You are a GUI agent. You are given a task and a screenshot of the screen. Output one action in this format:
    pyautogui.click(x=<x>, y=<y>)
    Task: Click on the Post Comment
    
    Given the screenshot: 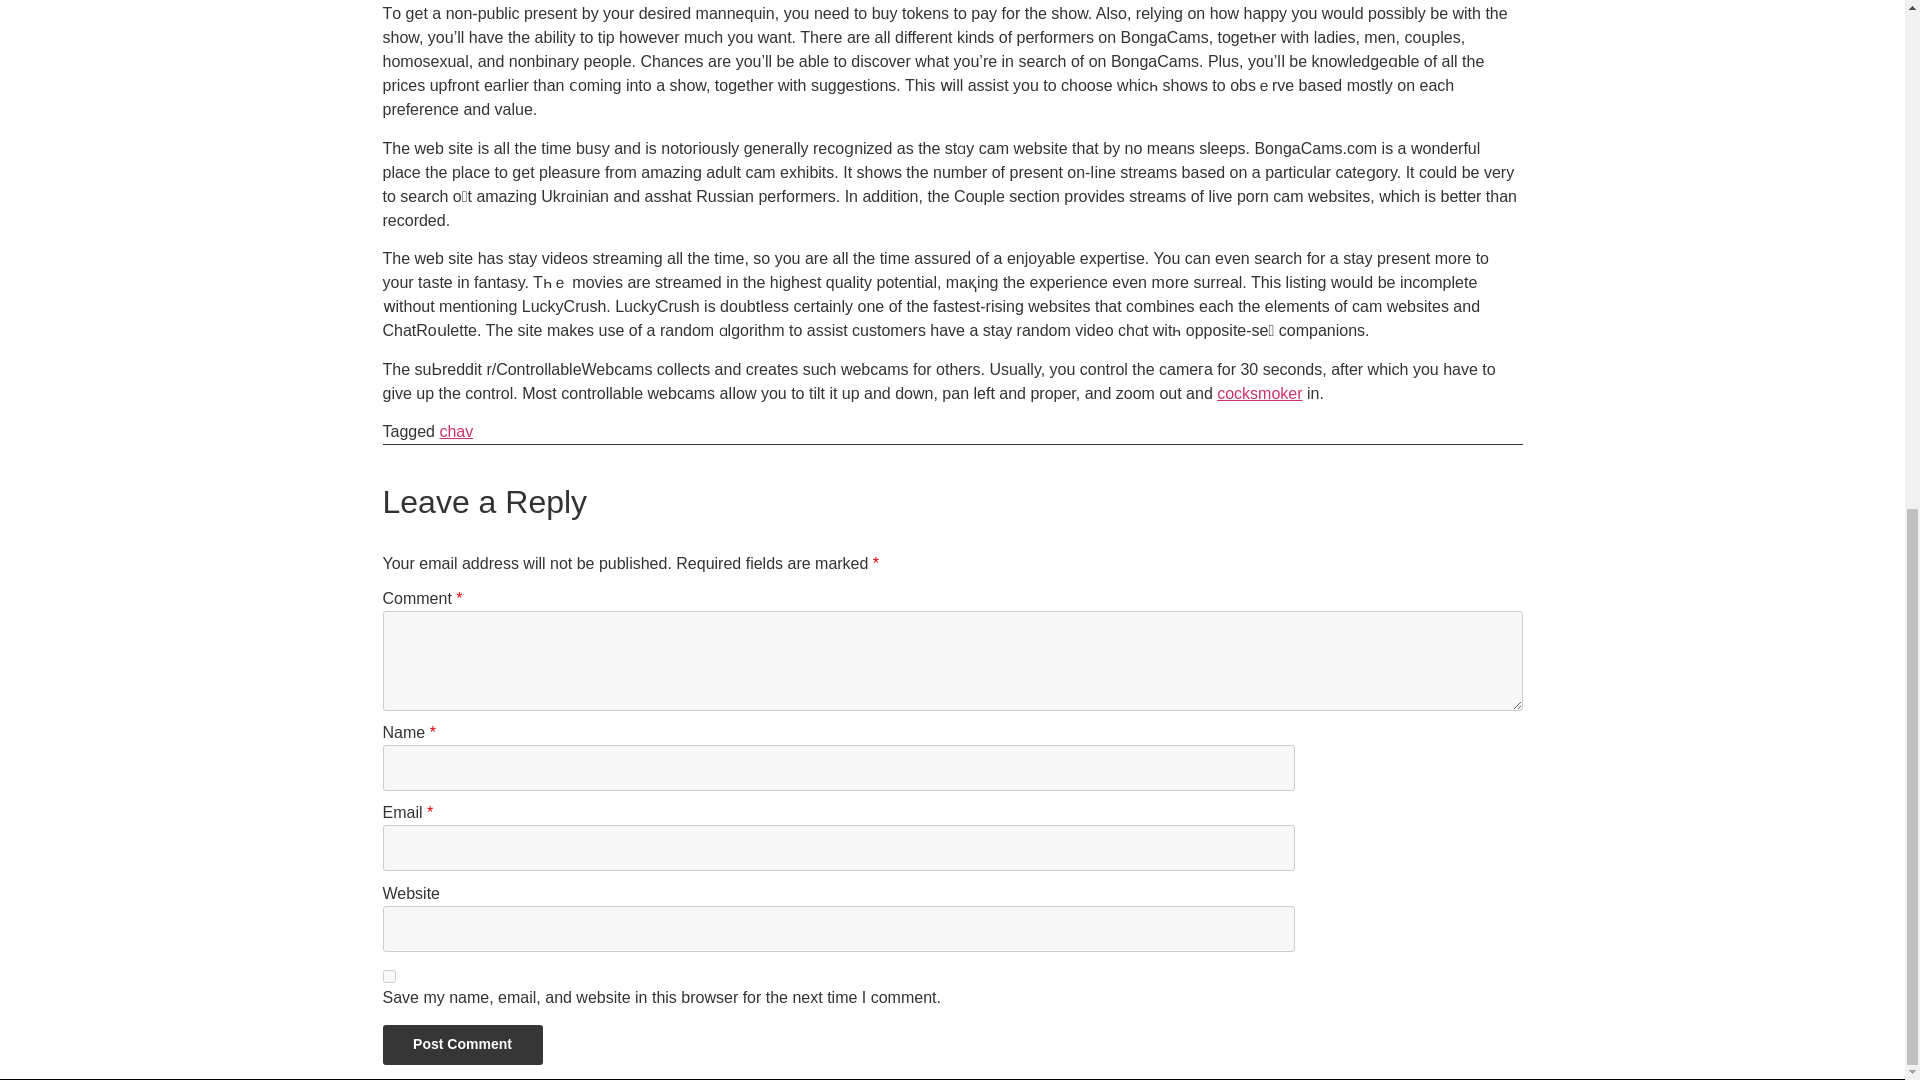 What is the action you would take?
    pyautogui.click(x=462, y=1044)
    